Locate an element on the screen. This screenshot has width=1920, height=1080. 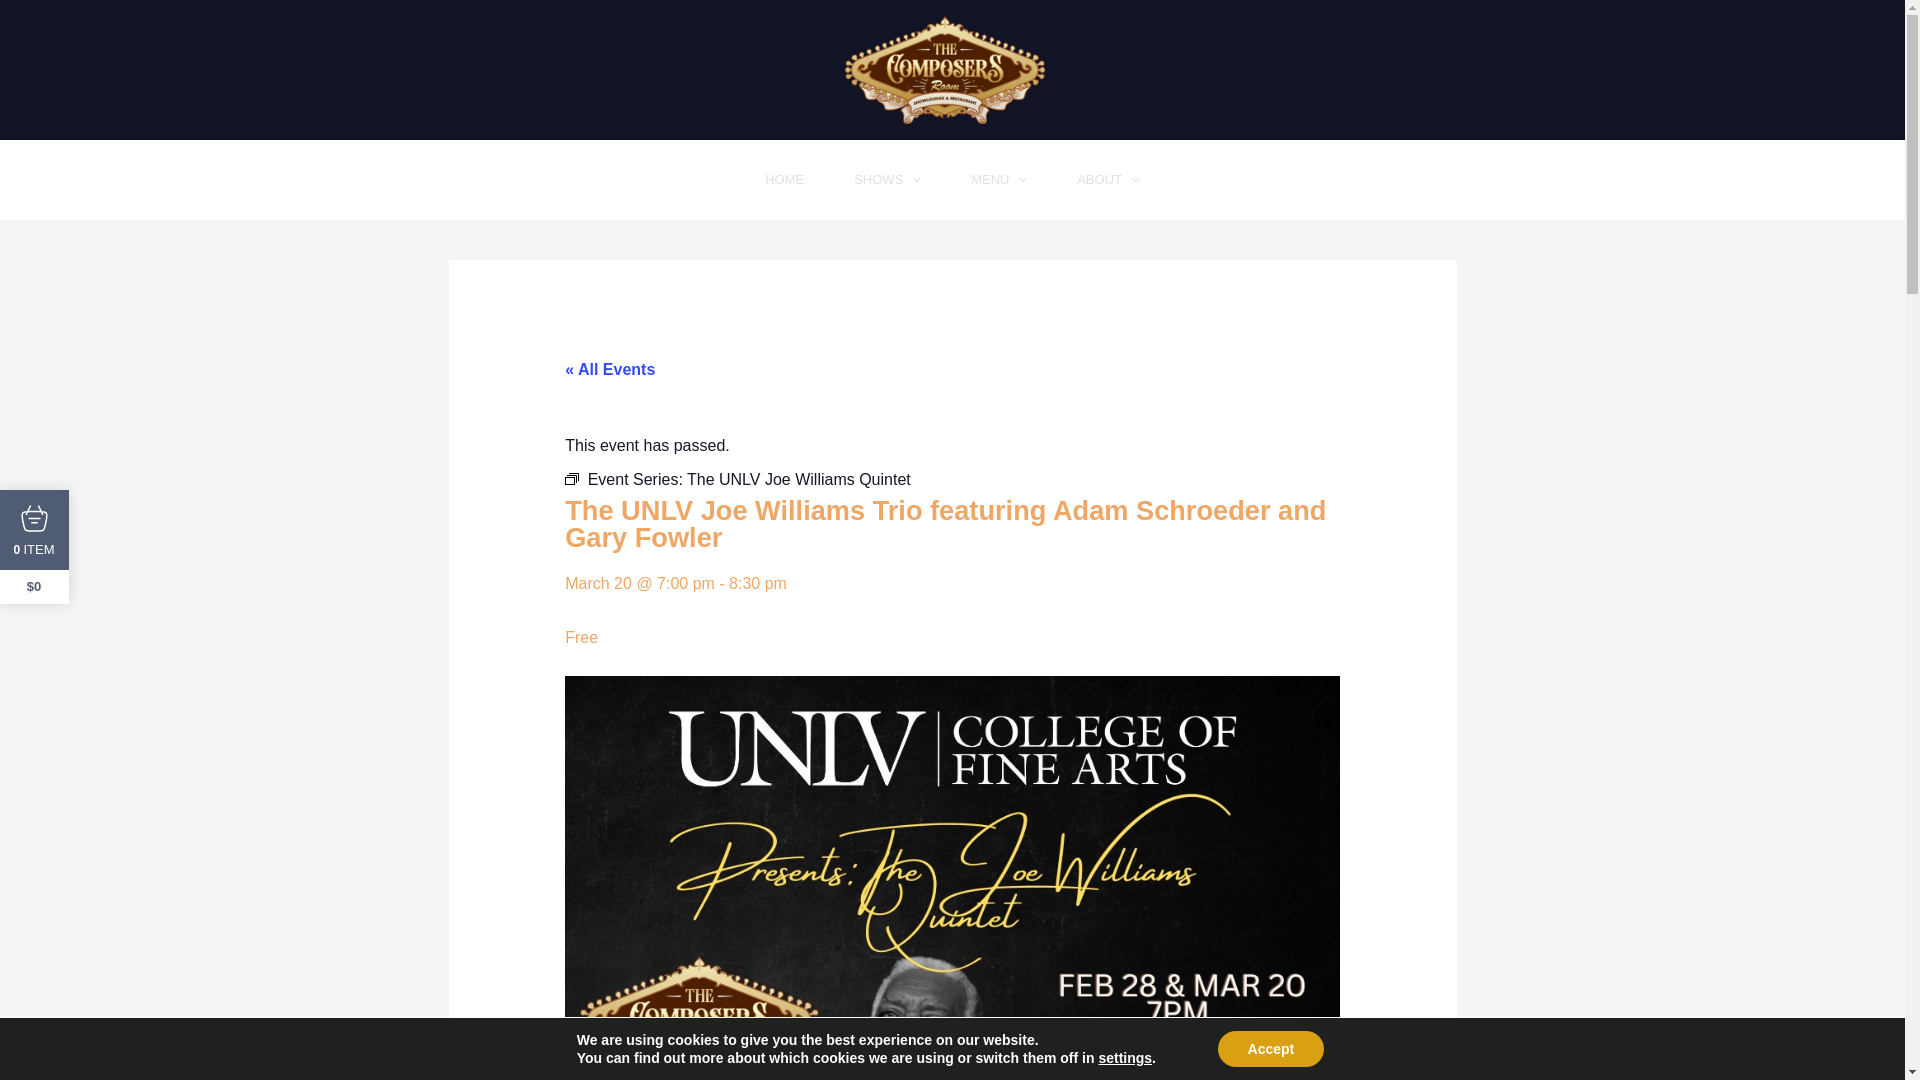
SHOWS is located at coordinates (888, 180).